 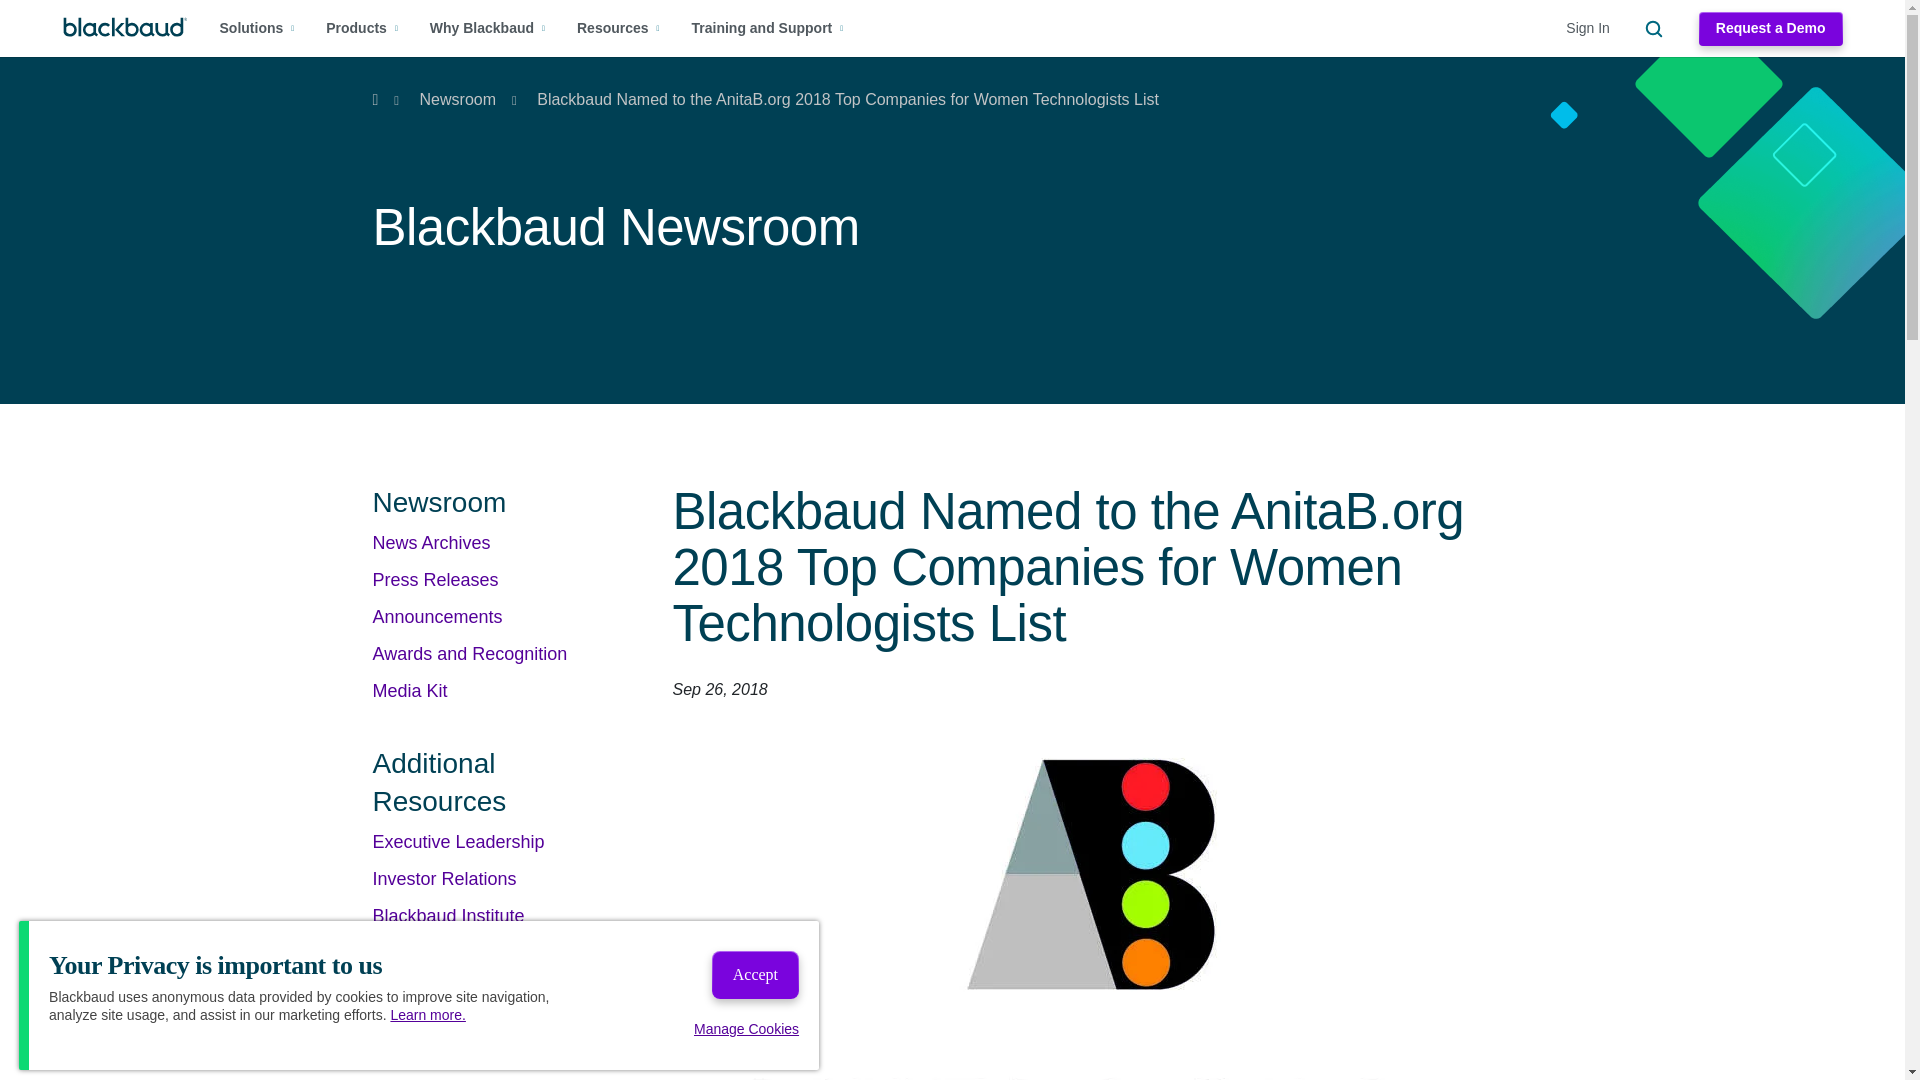 I want to click on Resources, so click(x=618, y=28).